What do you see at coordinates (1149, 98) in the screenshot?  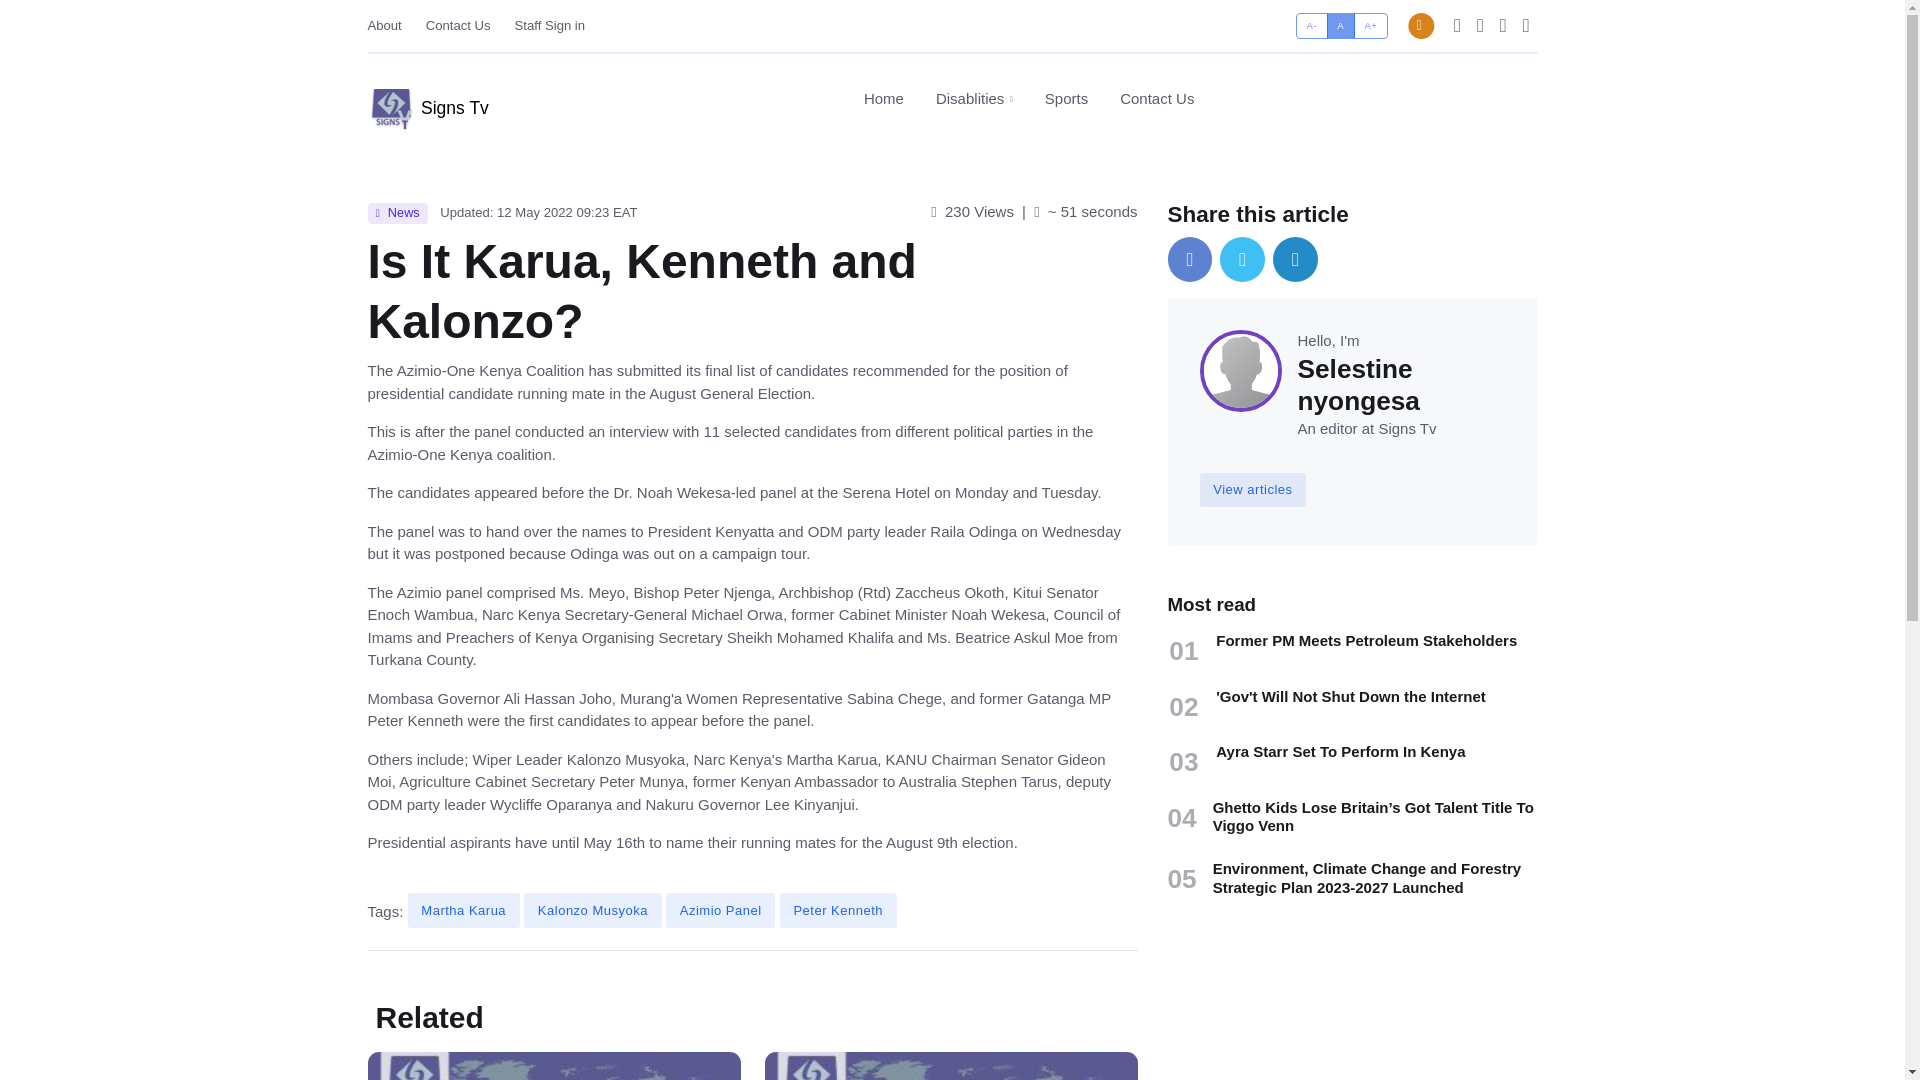 I see `Contact Us` at bounding box center [1149, 98].